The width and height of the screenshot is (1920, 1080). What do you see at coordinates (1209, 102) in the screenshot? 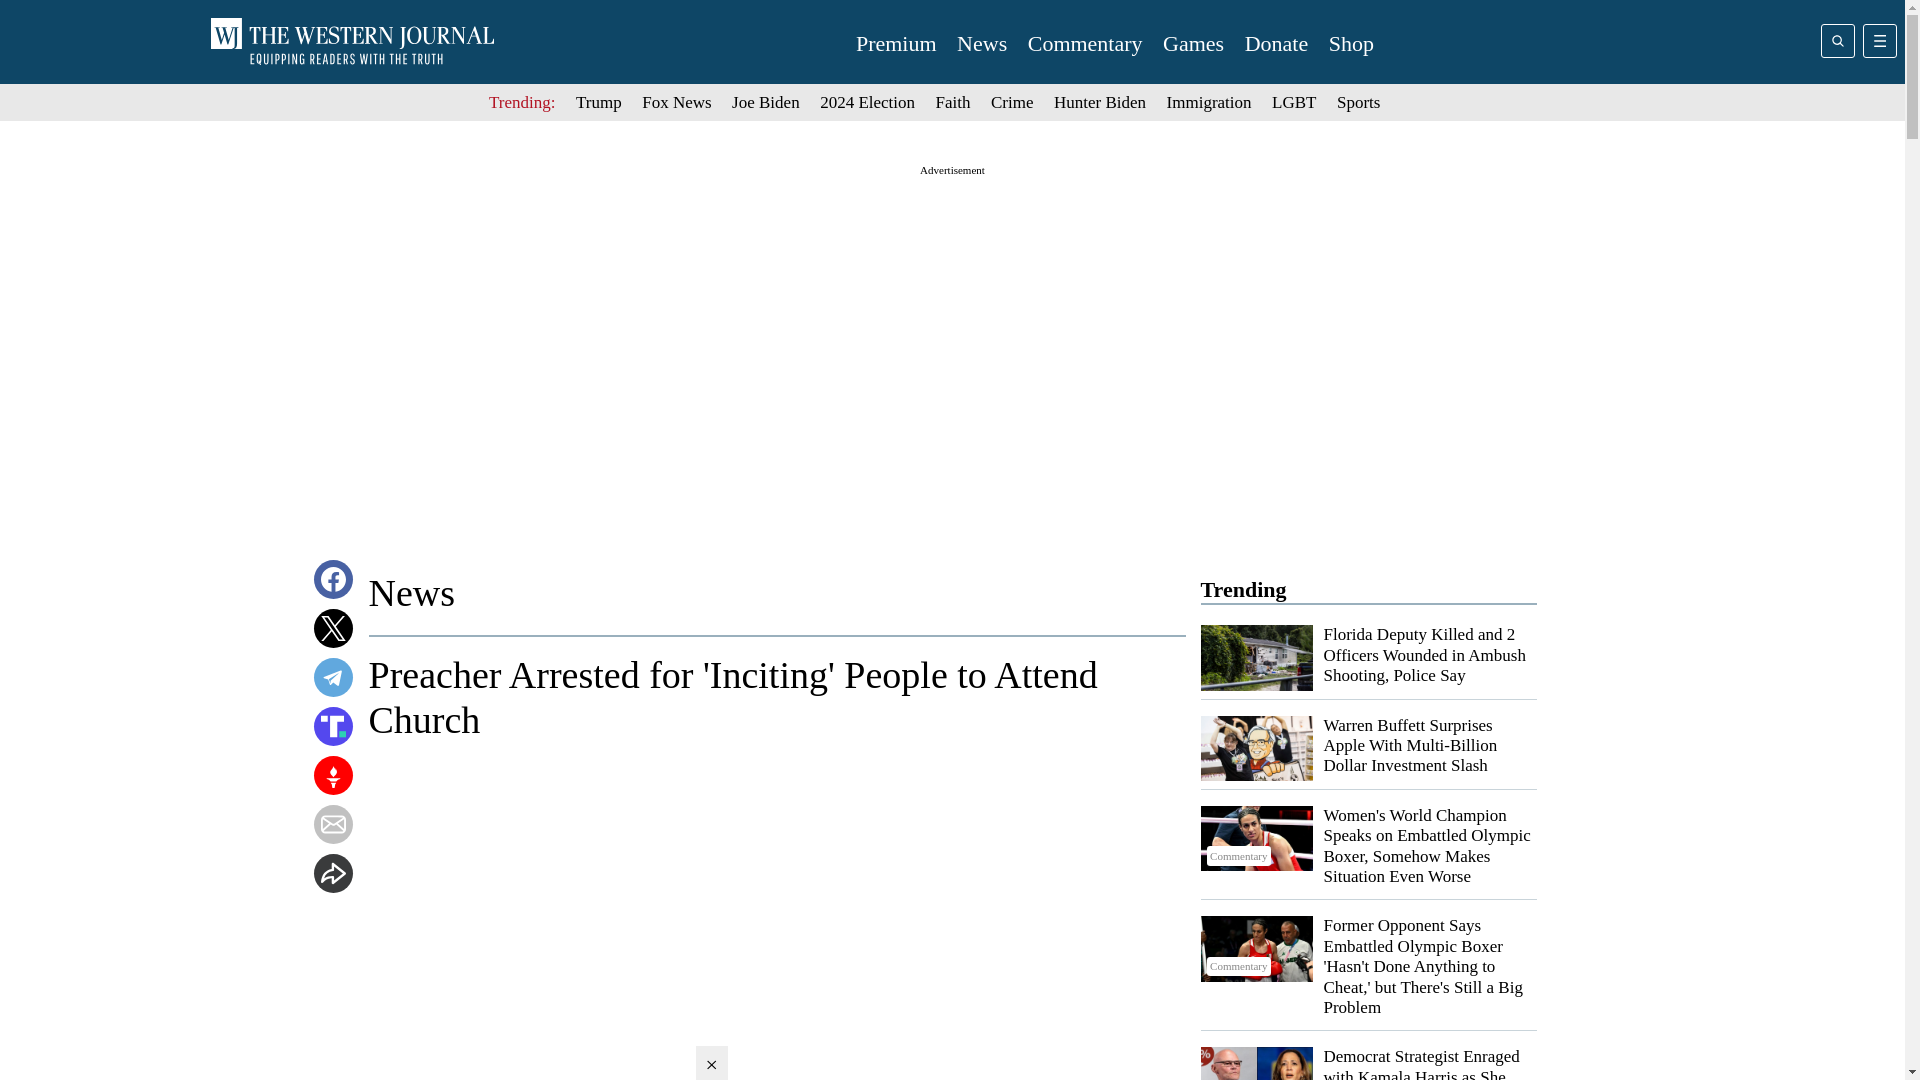
I see `Immigration` at bounding box center [1209, 102].